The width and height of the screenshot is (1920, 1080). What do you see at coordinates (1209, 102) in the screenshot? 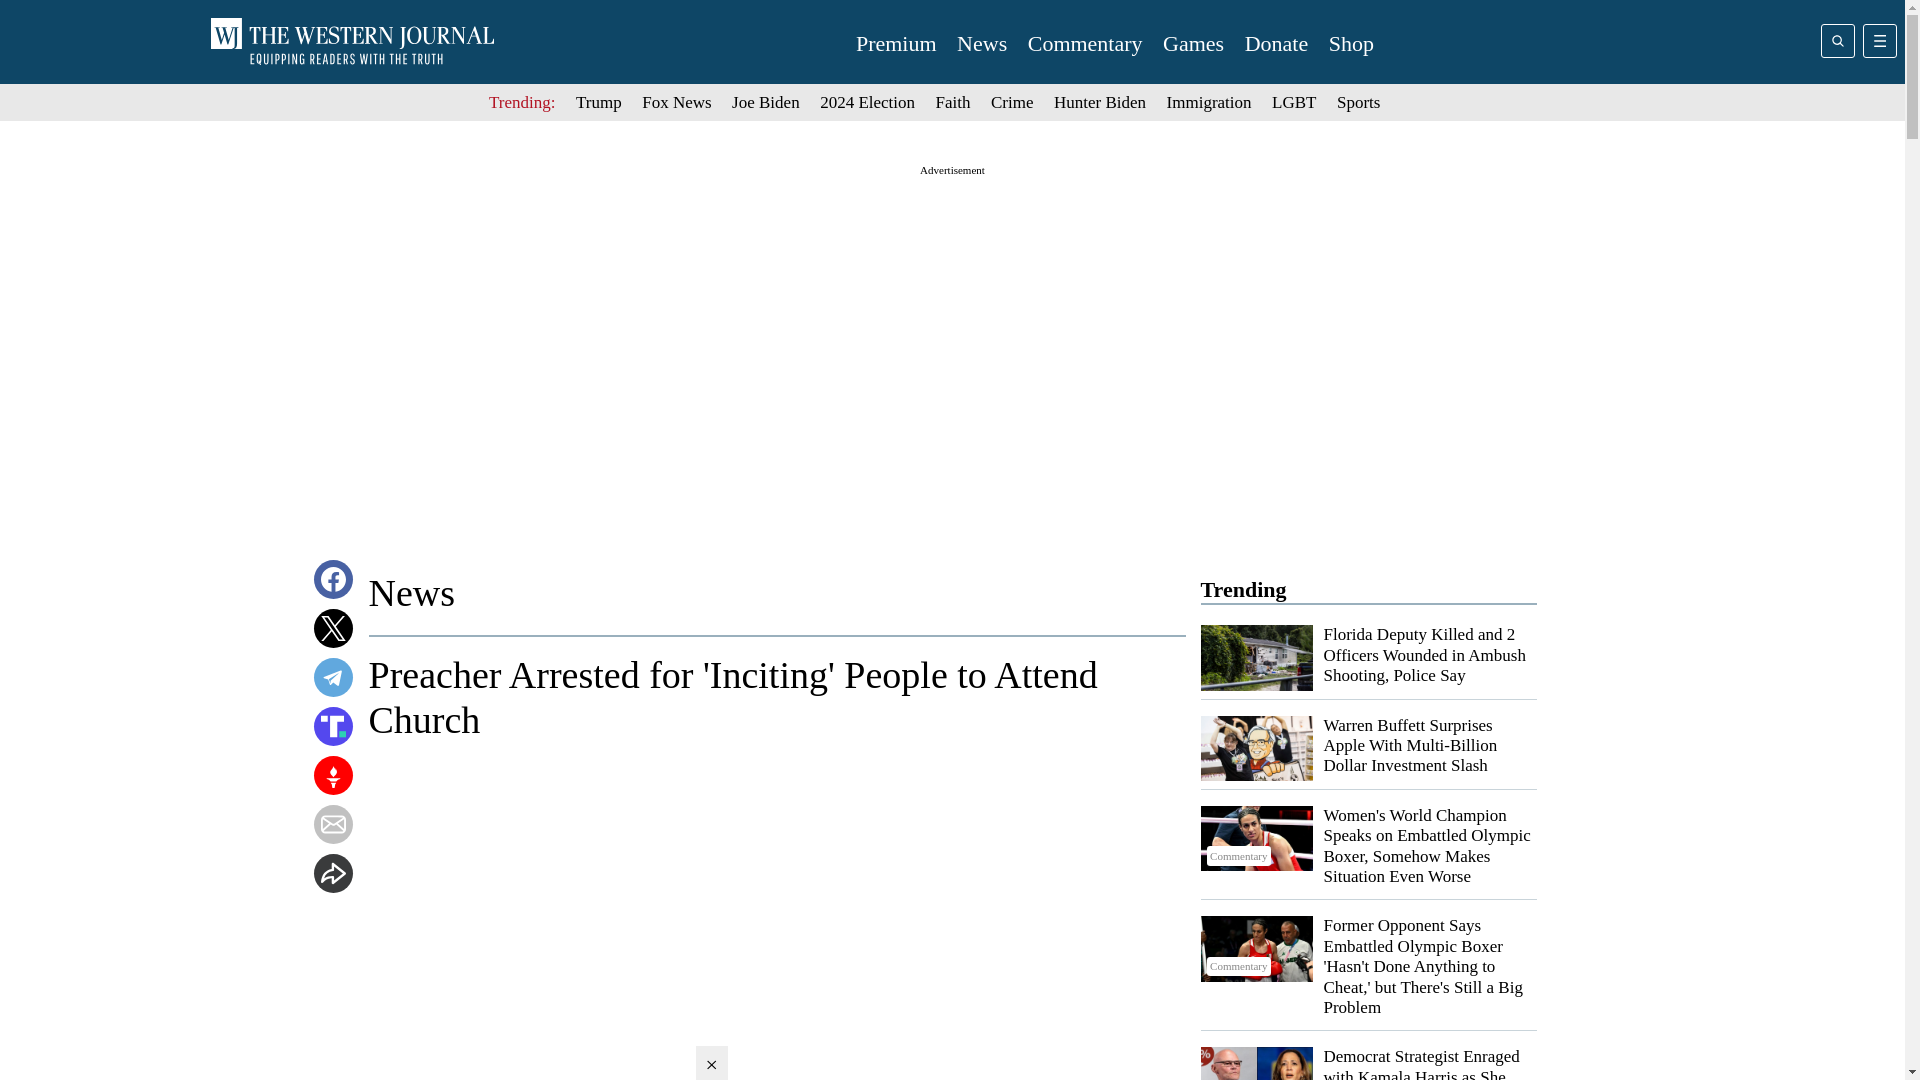
I see `Immigration` at bounding box center [1209, 102].